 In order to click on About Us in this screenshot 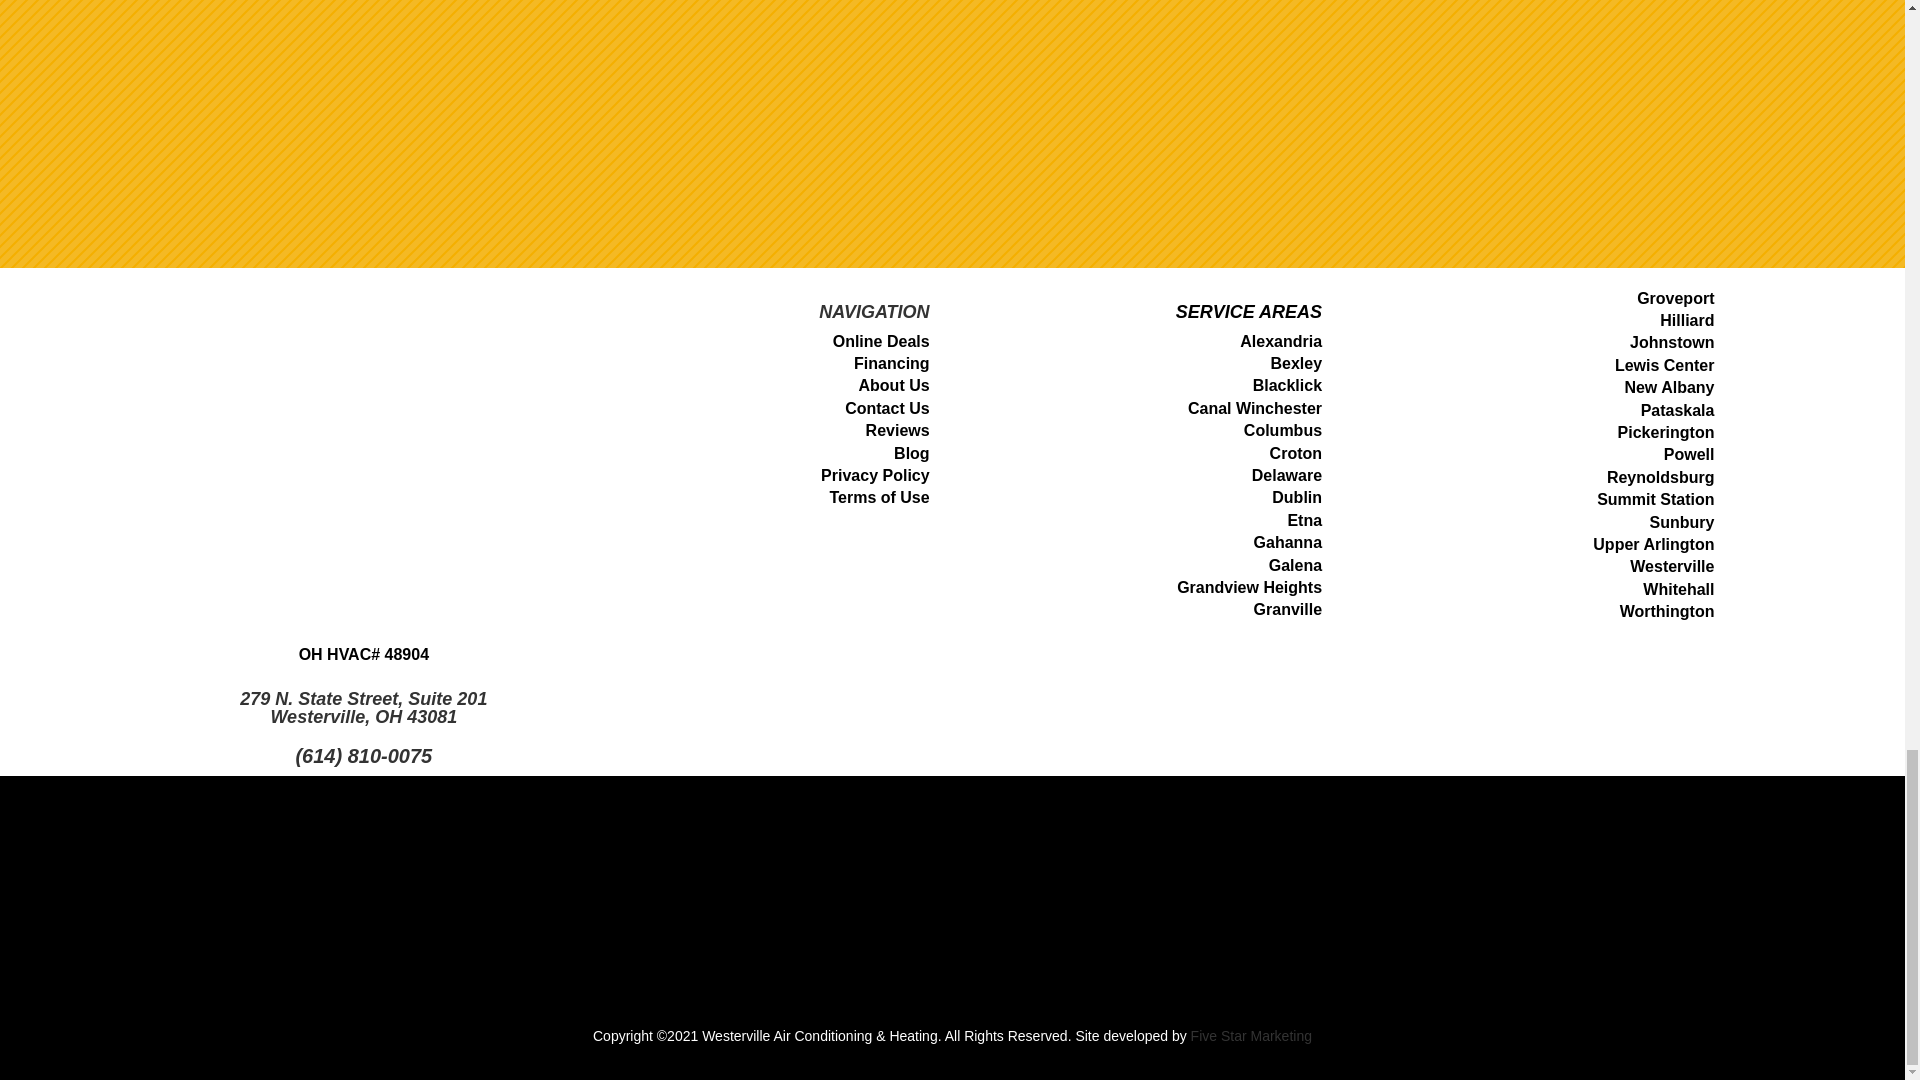, I will do `click(894, 385)`.